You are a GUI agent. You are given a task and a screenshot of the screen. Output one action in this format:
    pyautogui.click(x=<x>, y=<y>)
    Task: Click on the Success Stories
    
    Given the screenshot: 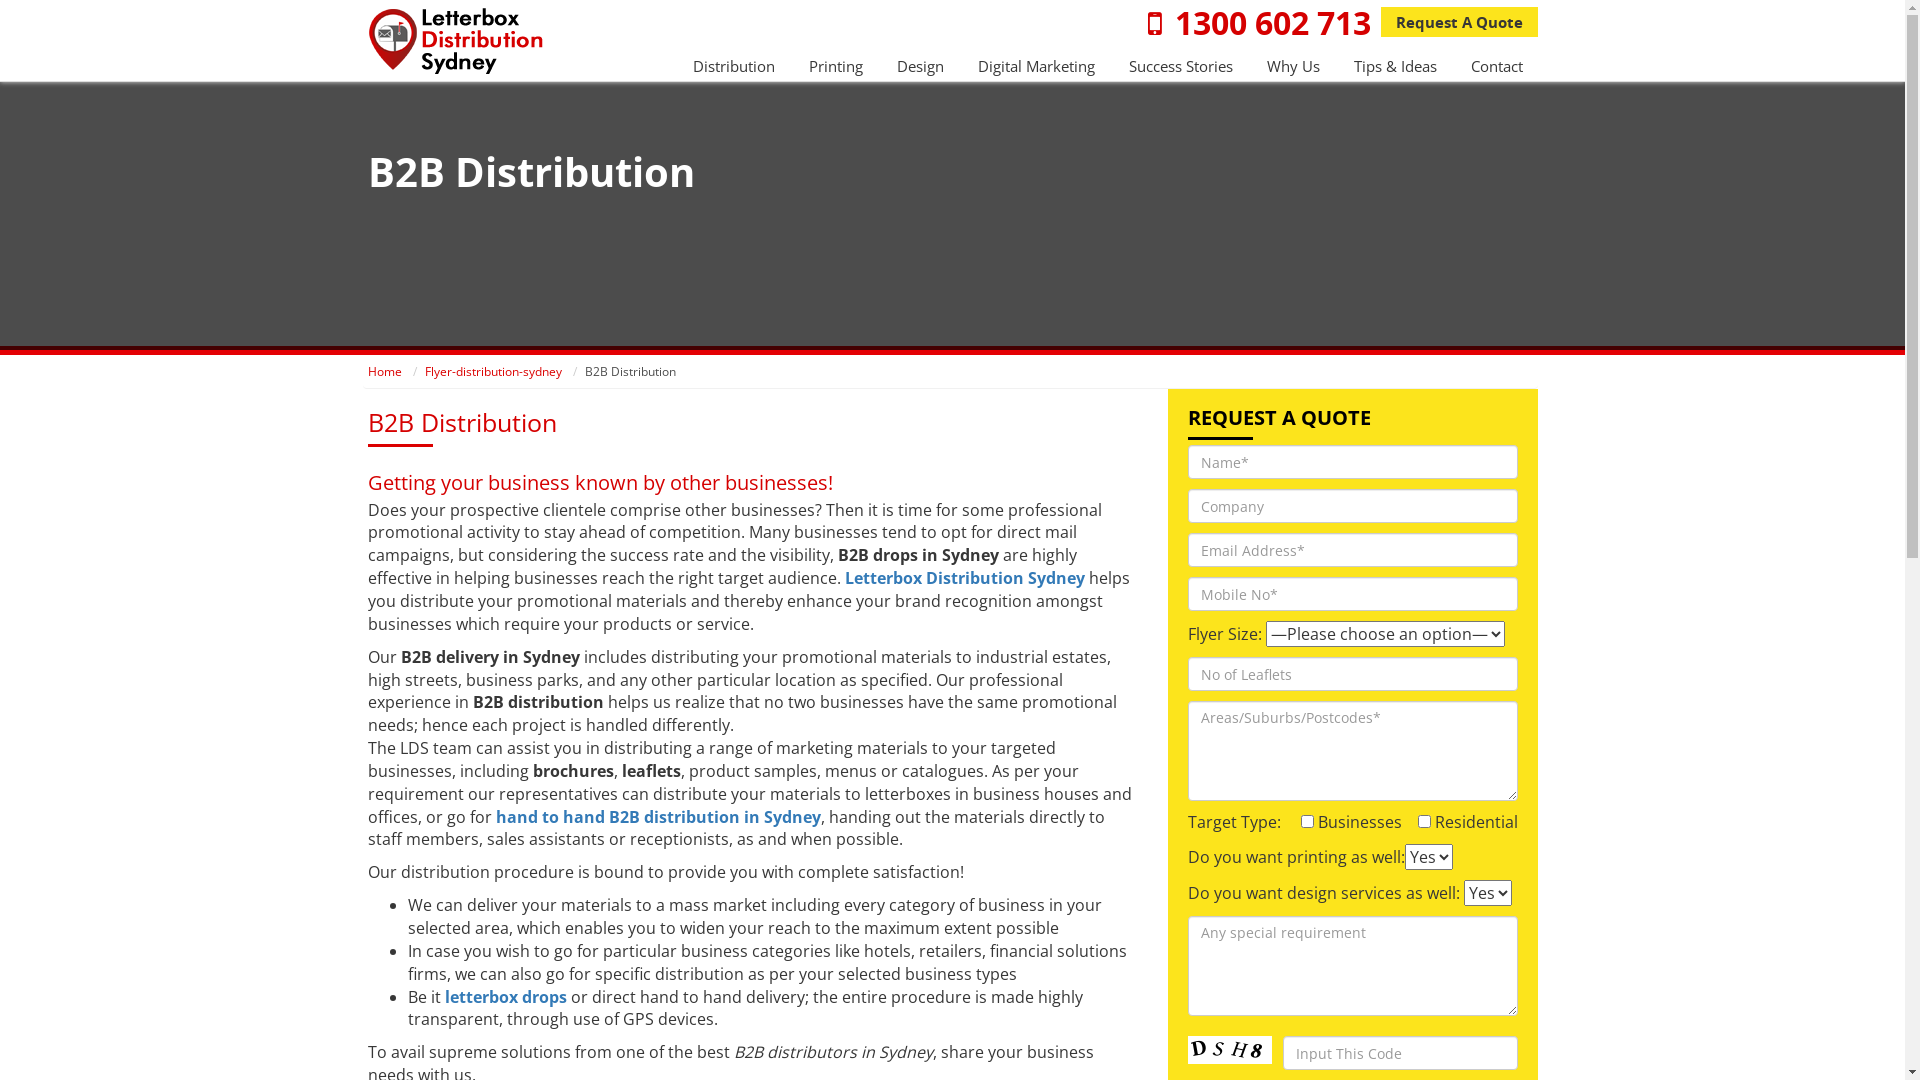 What is the action you would take?
    pyautogui.click(x=1180, y=66)
    